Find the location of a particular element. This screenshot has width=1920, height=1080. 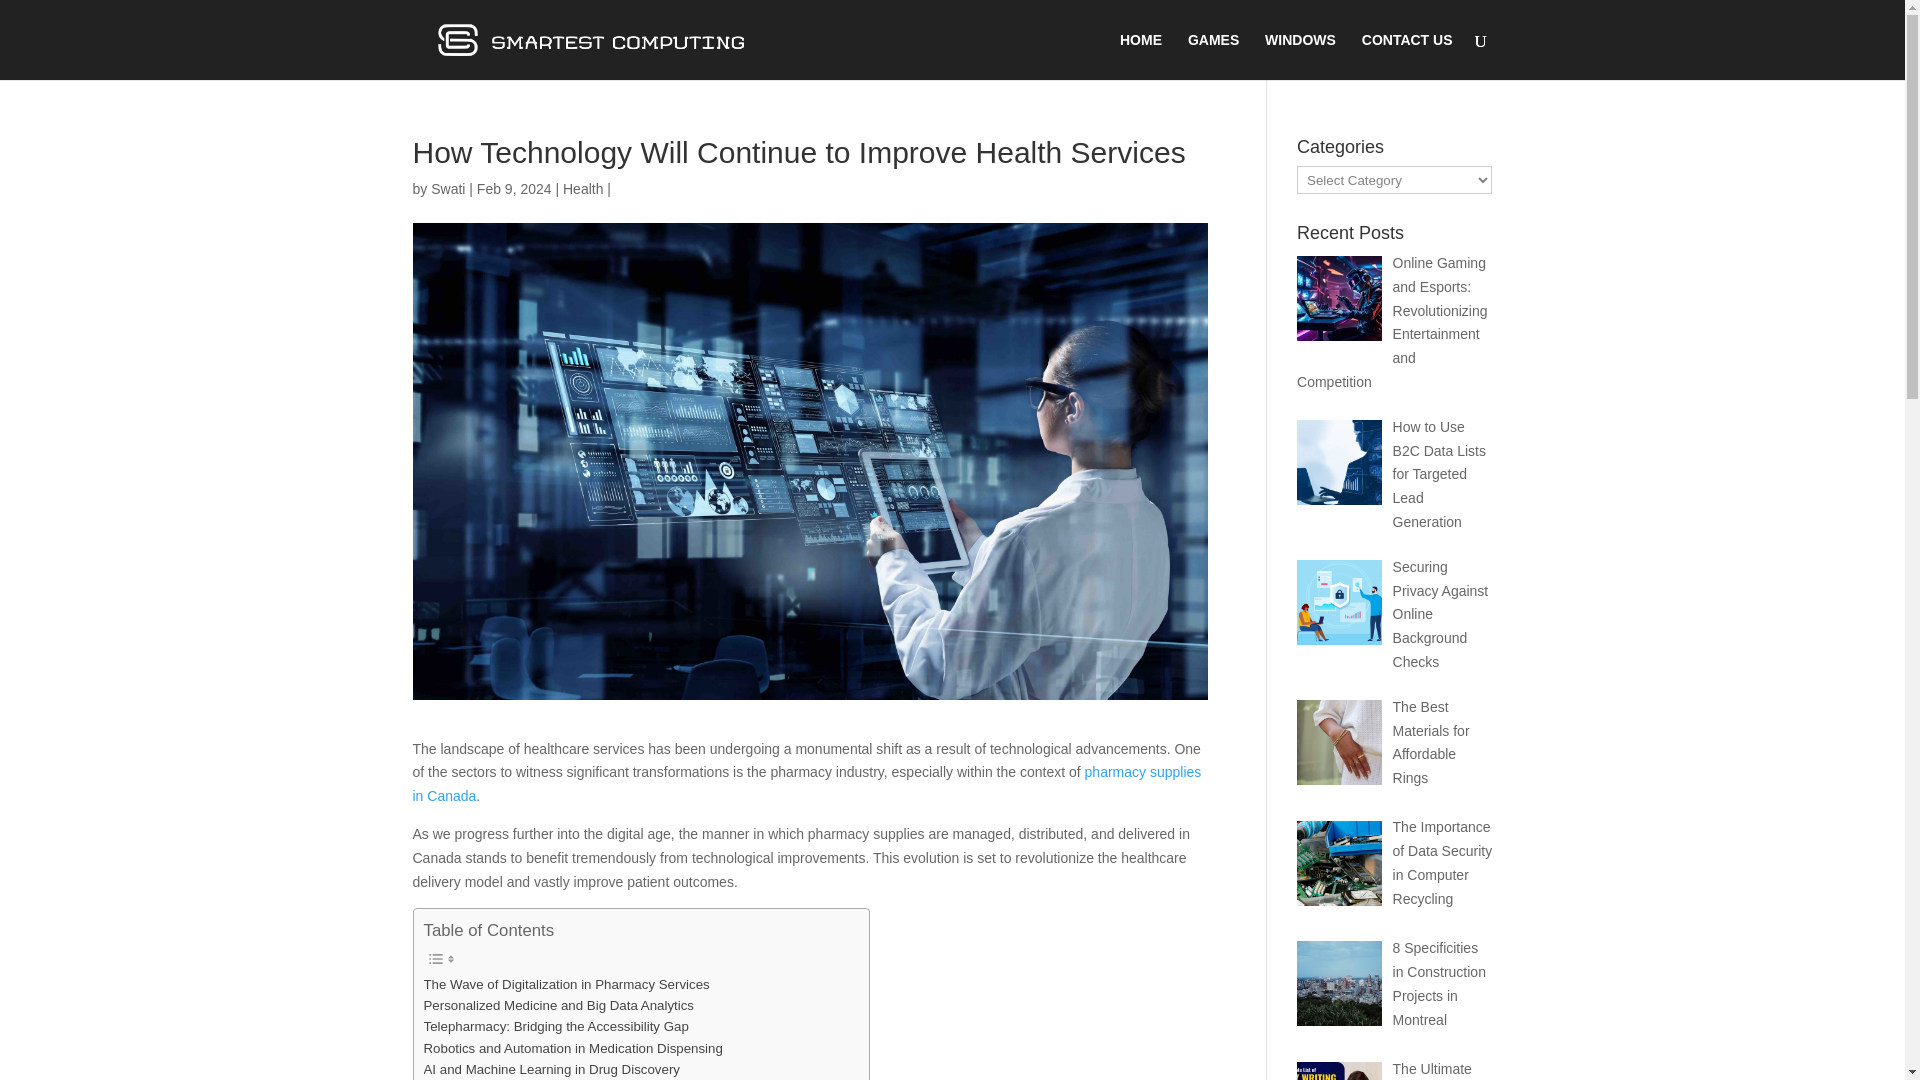

The Importance of Data Security in Computer Recycling is located at coordinates (1443, 862).